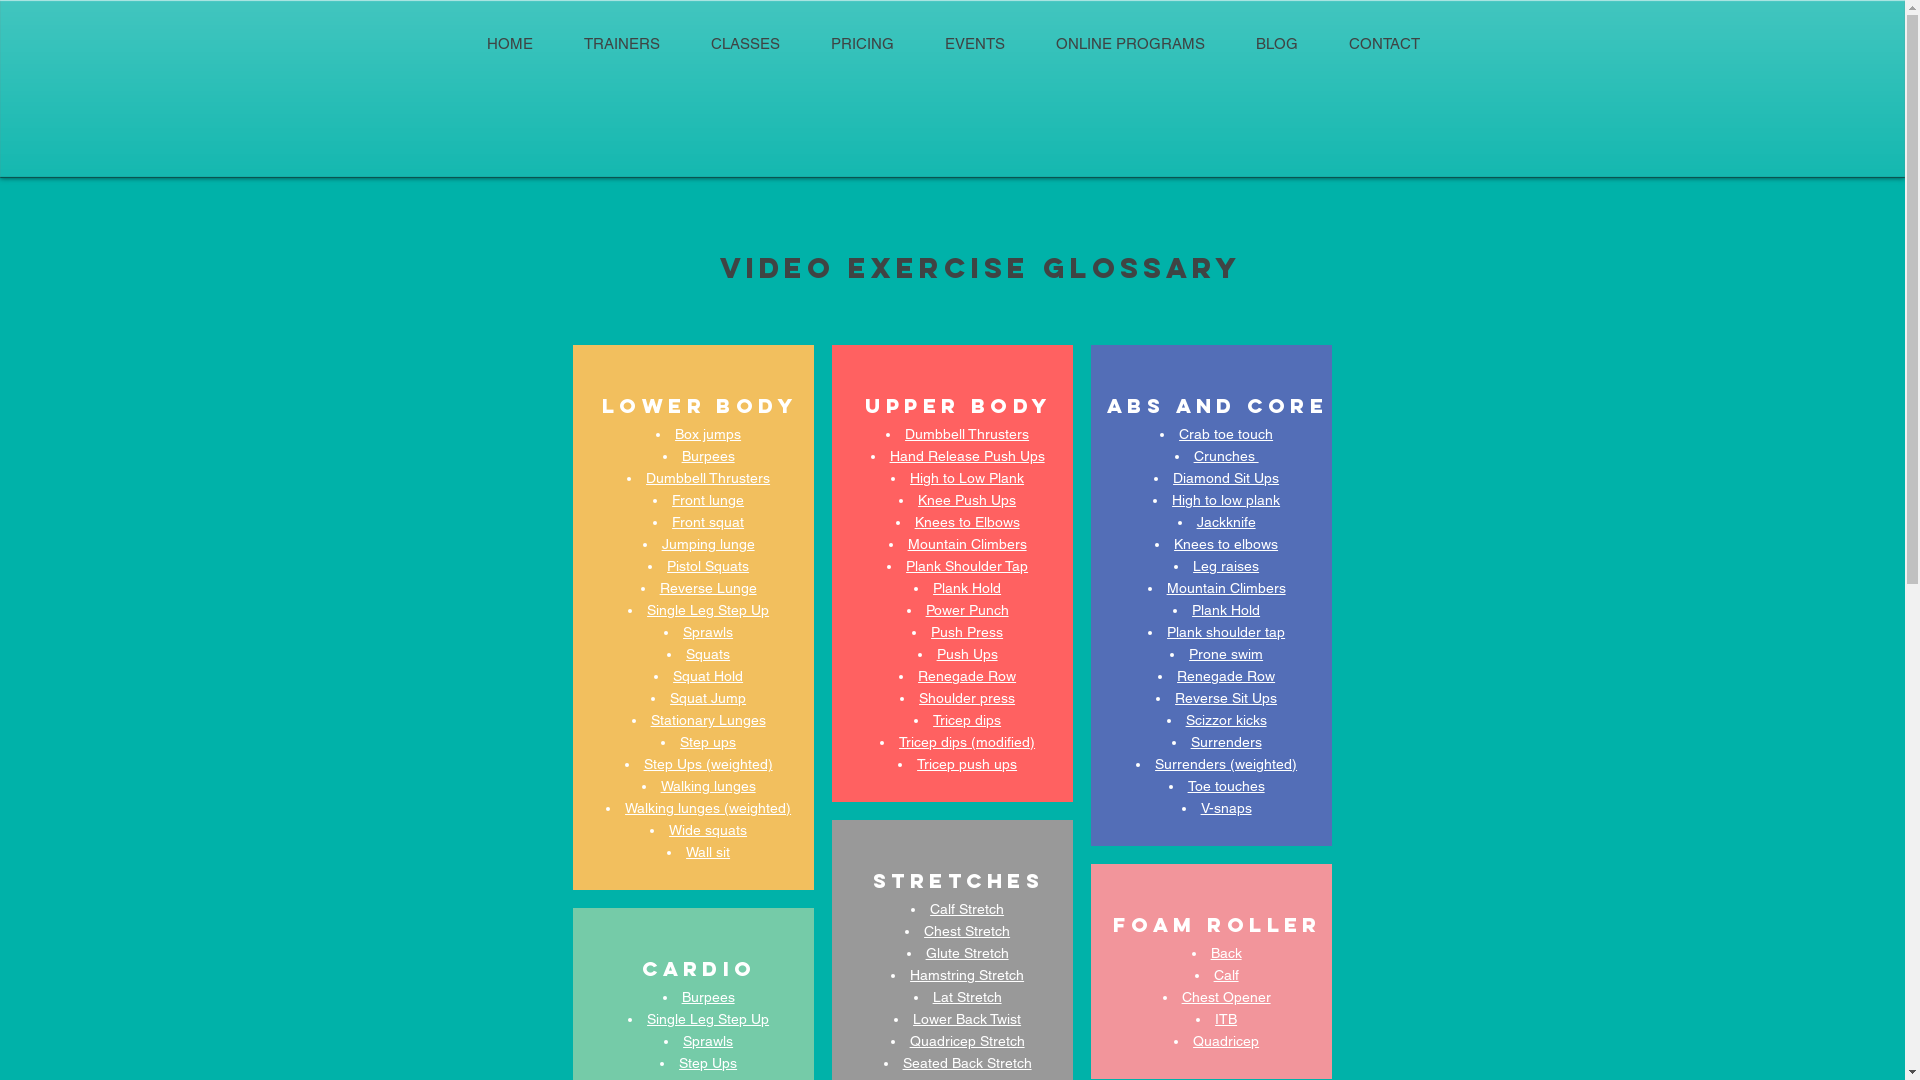  I want to click on HOME, so click(509, 44).